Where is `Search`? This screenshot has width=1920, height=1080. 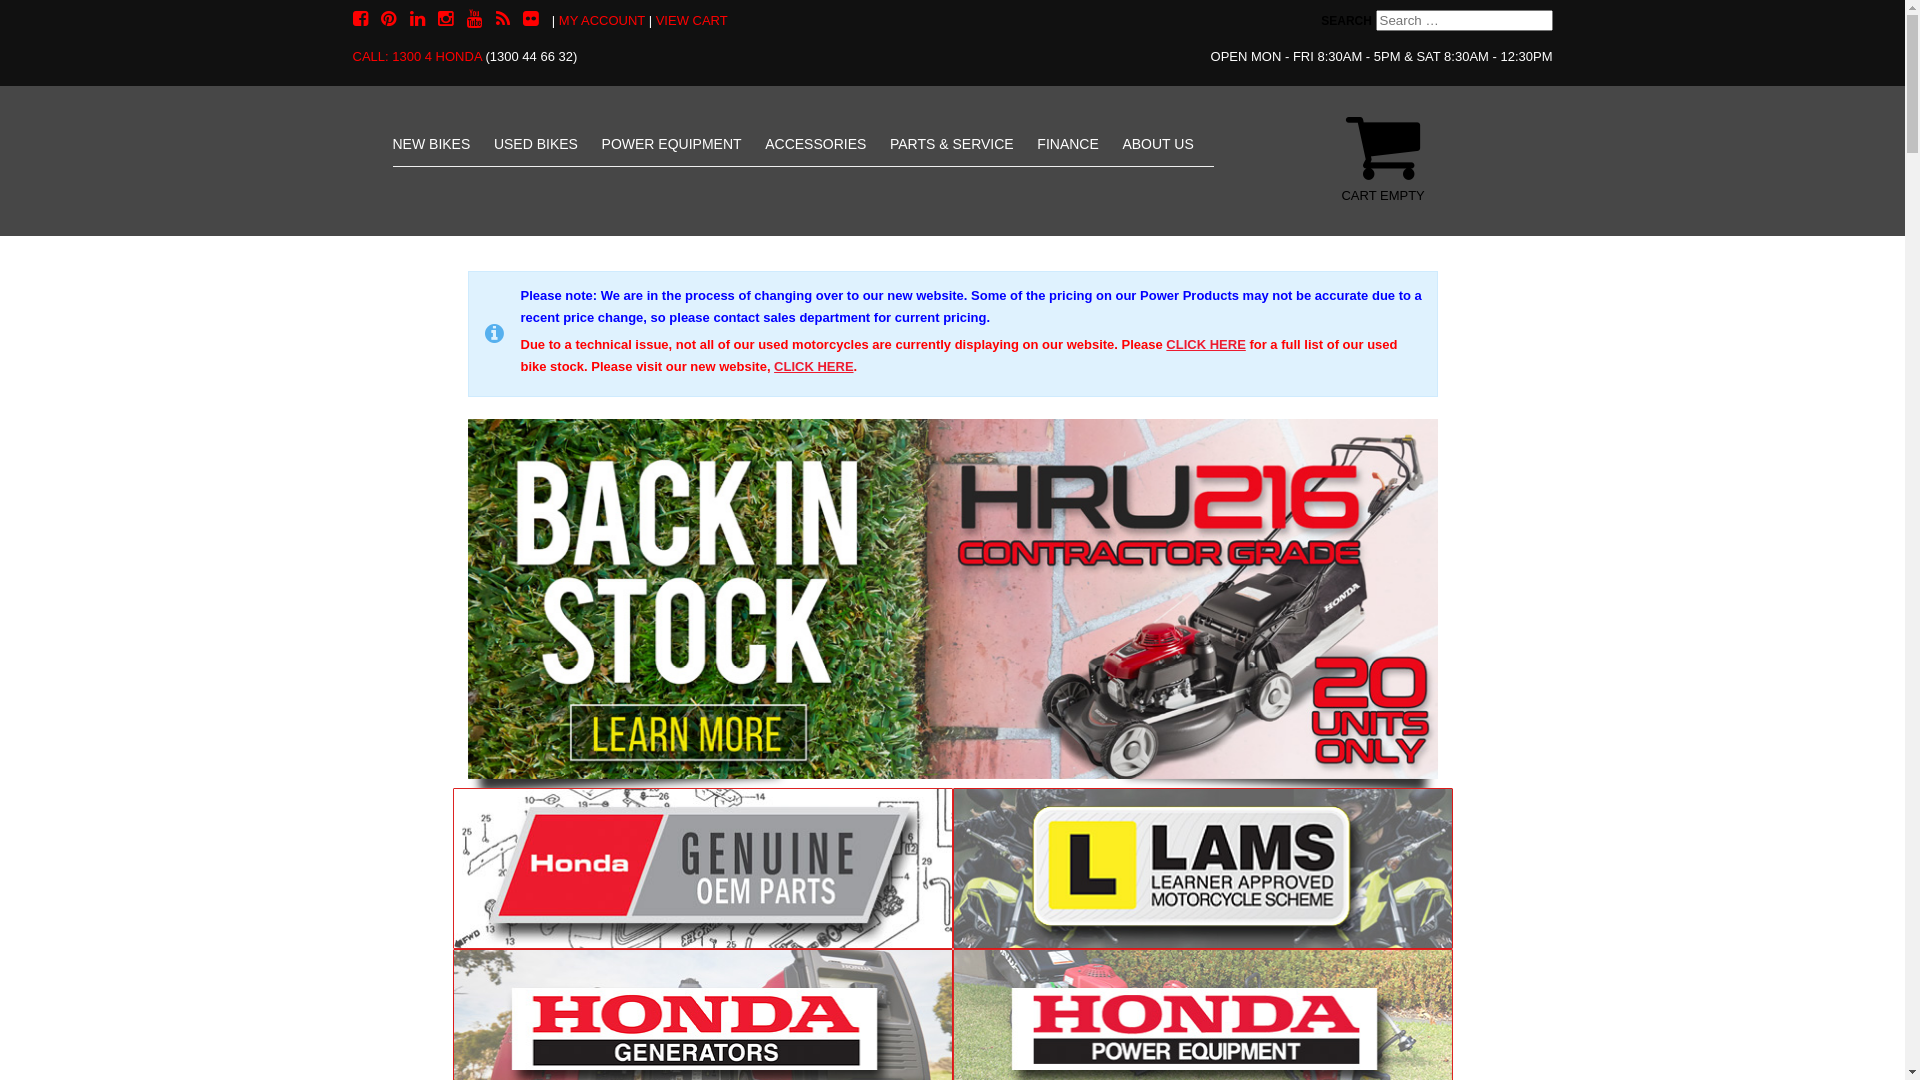 Search is located at coordinates (76, 27).